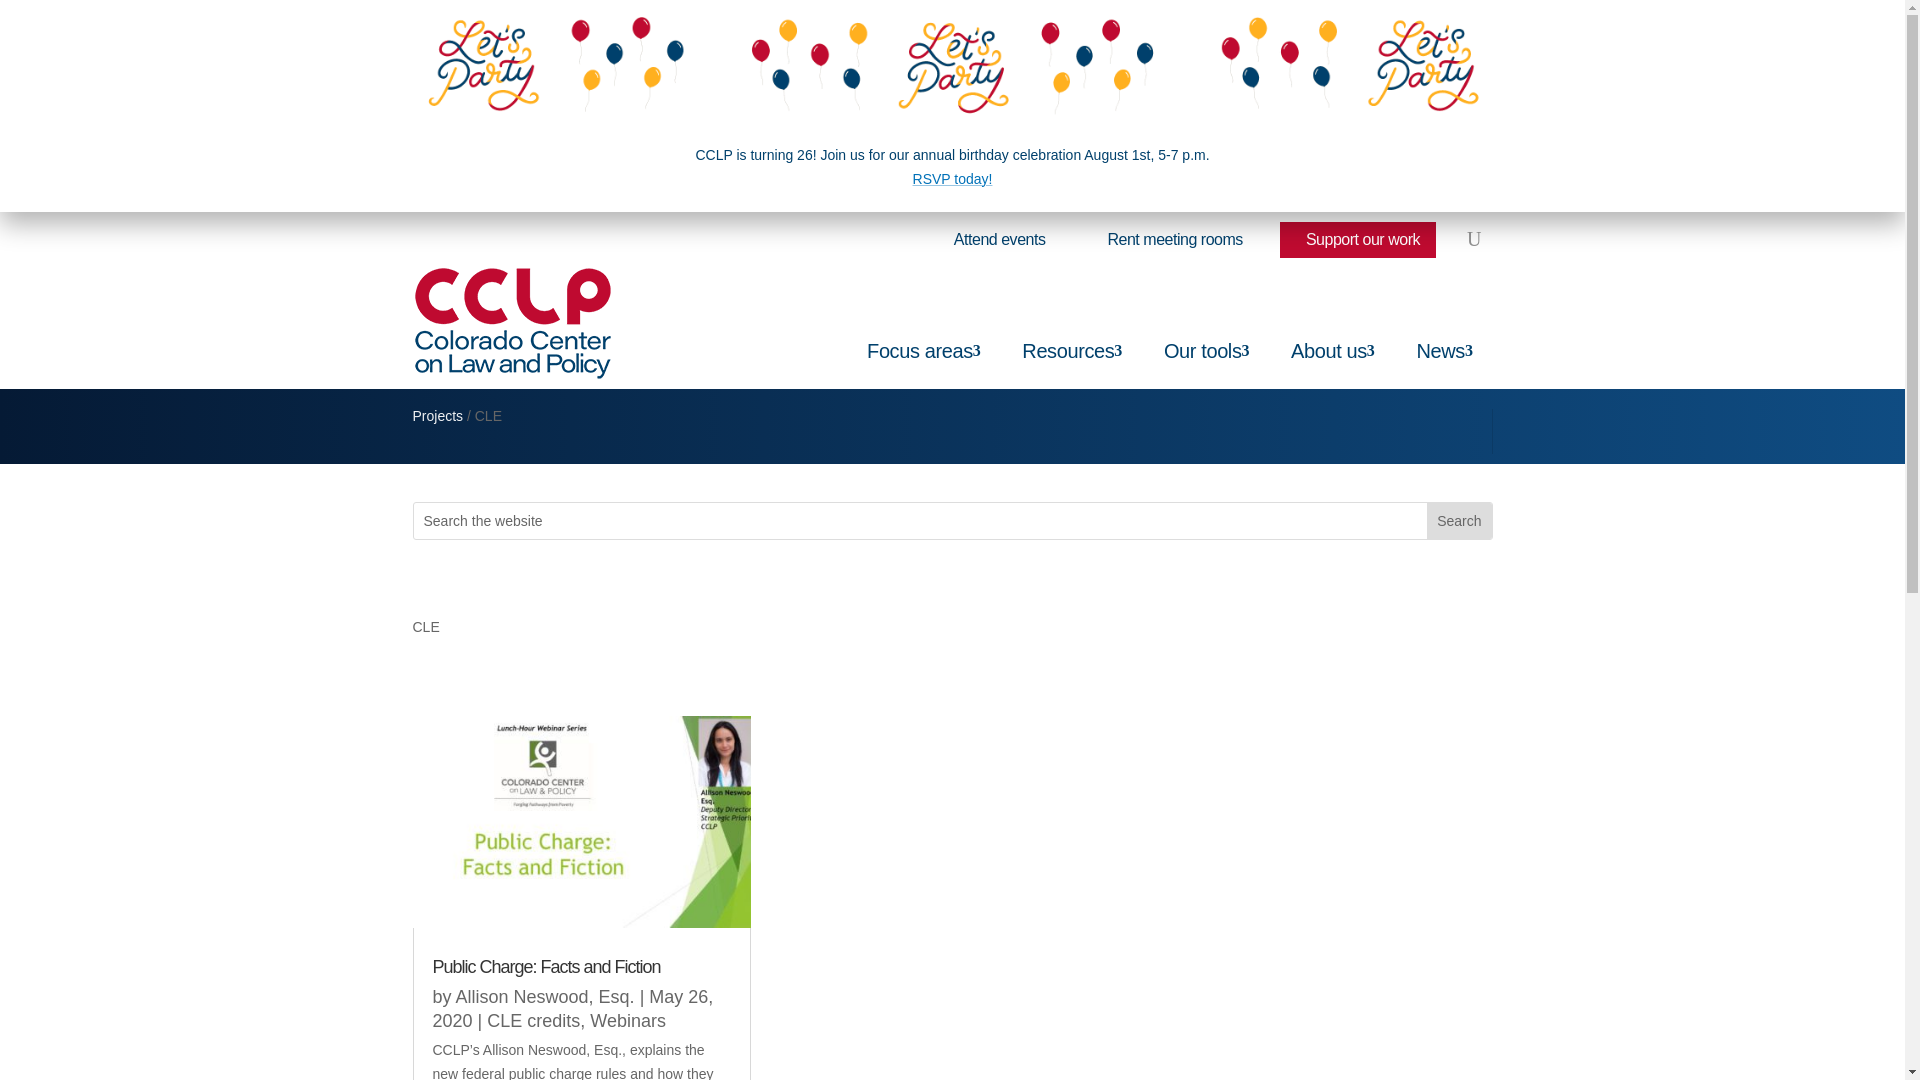 Image resolution: width=1920 pixels, height=1080 pixels. Describe the element at coordinates (1454, 323) in the screenshot. I see `News` at that location.